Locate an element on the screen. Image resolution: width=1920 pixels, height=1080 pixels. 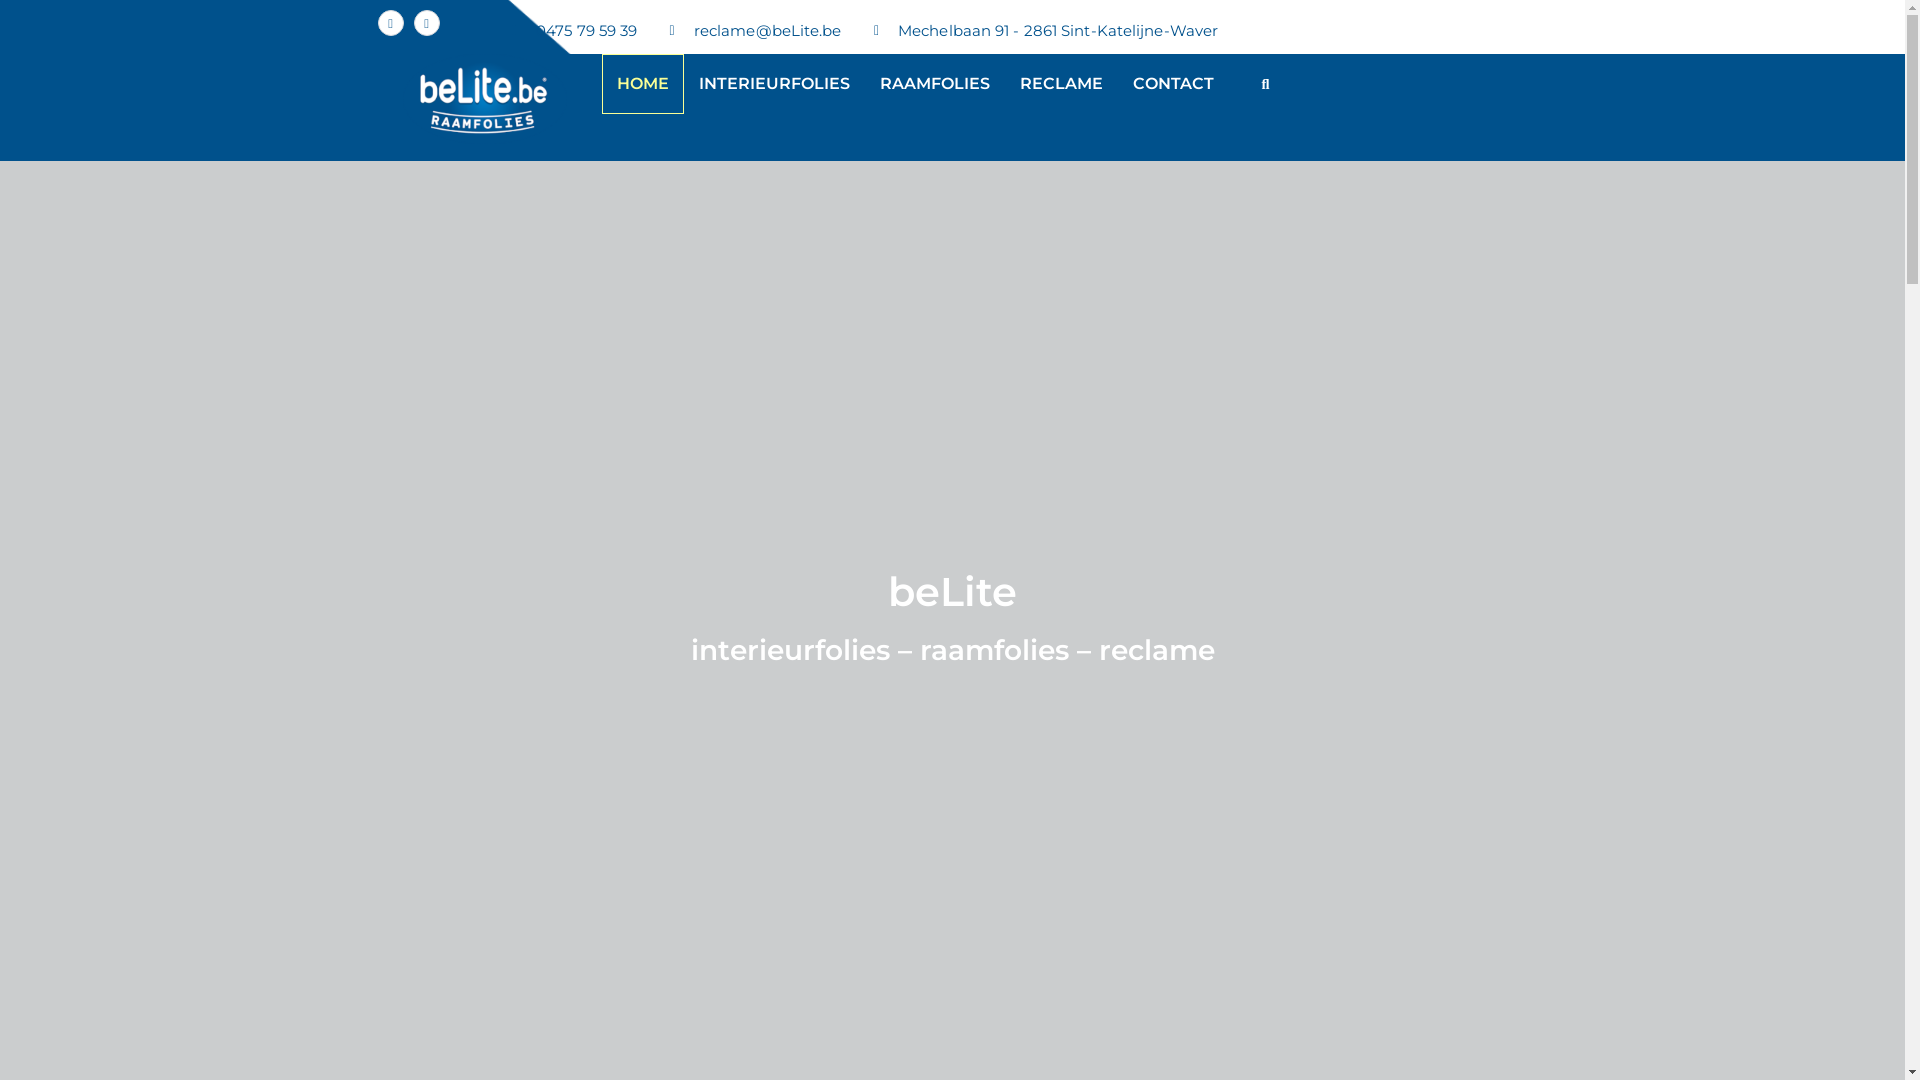
INTERIEURFOLIES is located at coordinates (774, 84).